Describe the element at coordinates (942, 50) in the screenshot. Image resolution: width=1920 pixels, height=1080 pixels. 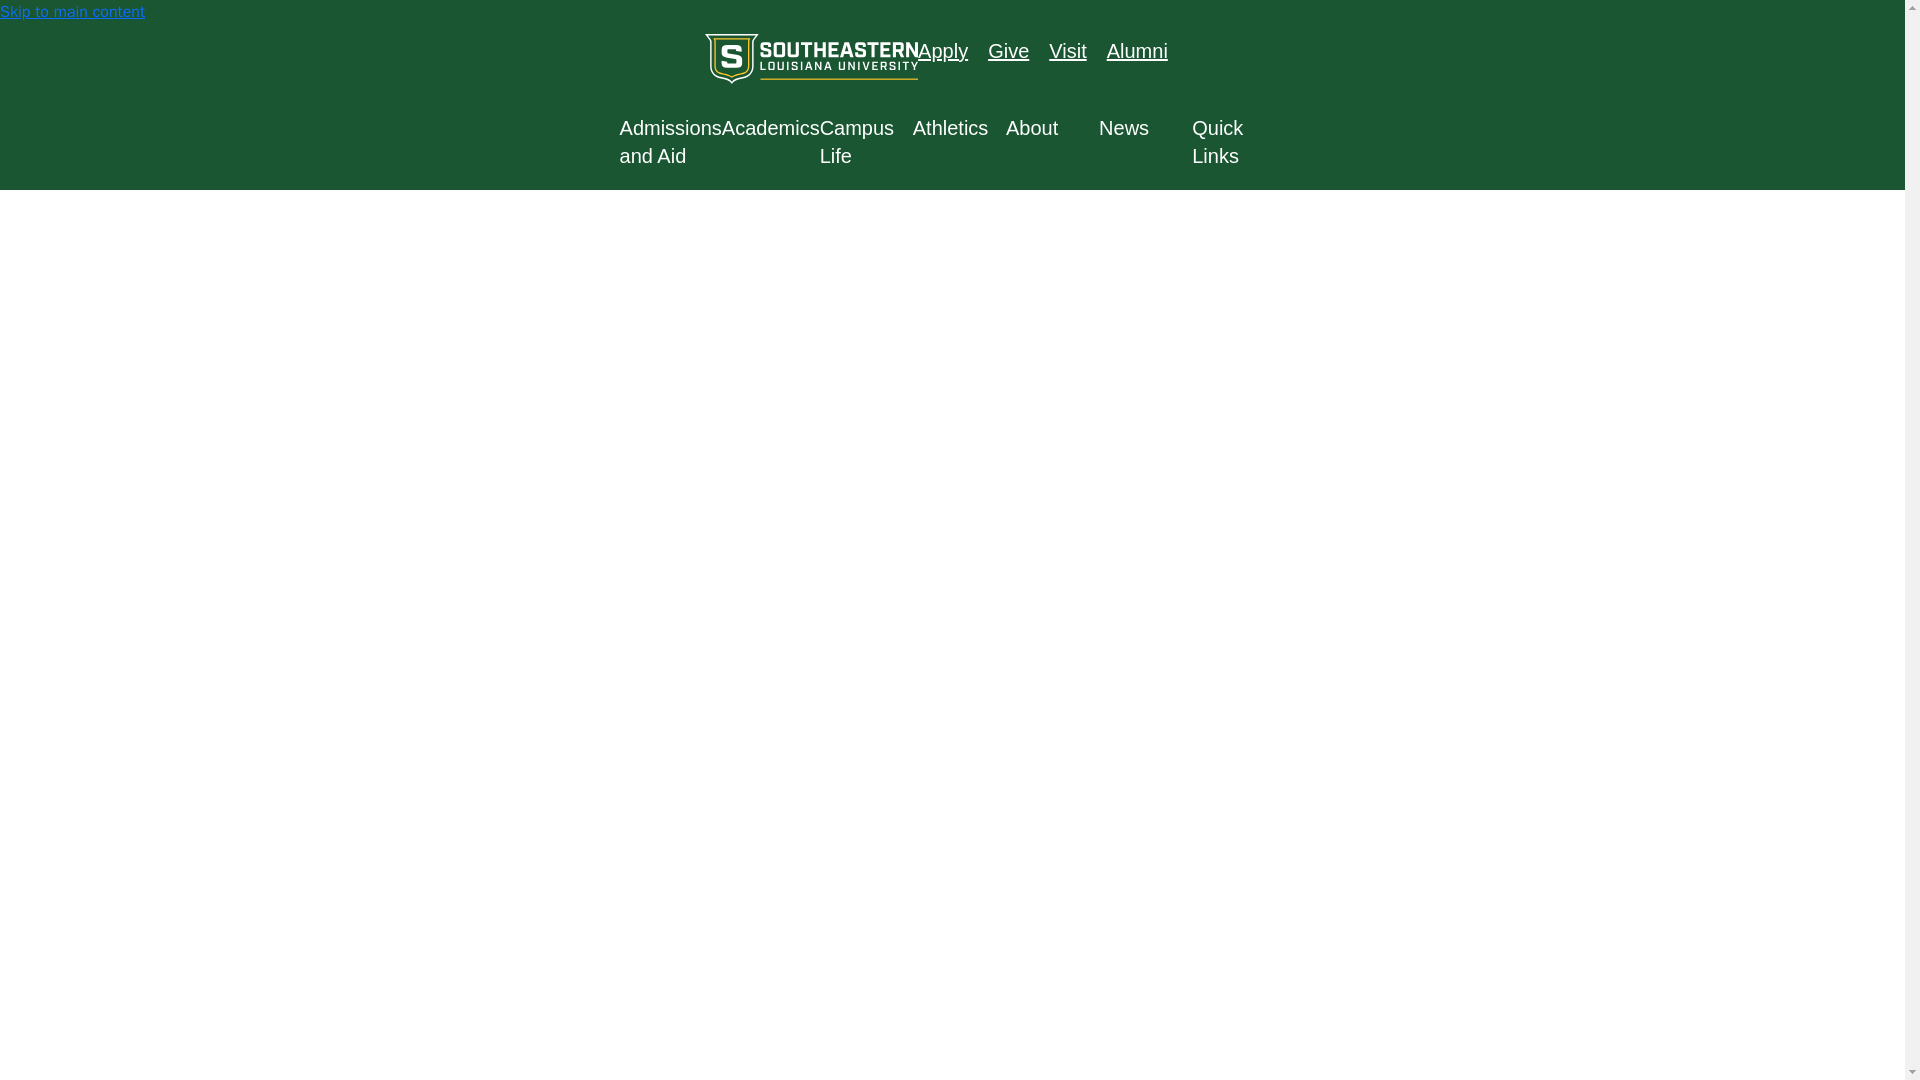
I see `Apply` at that location.